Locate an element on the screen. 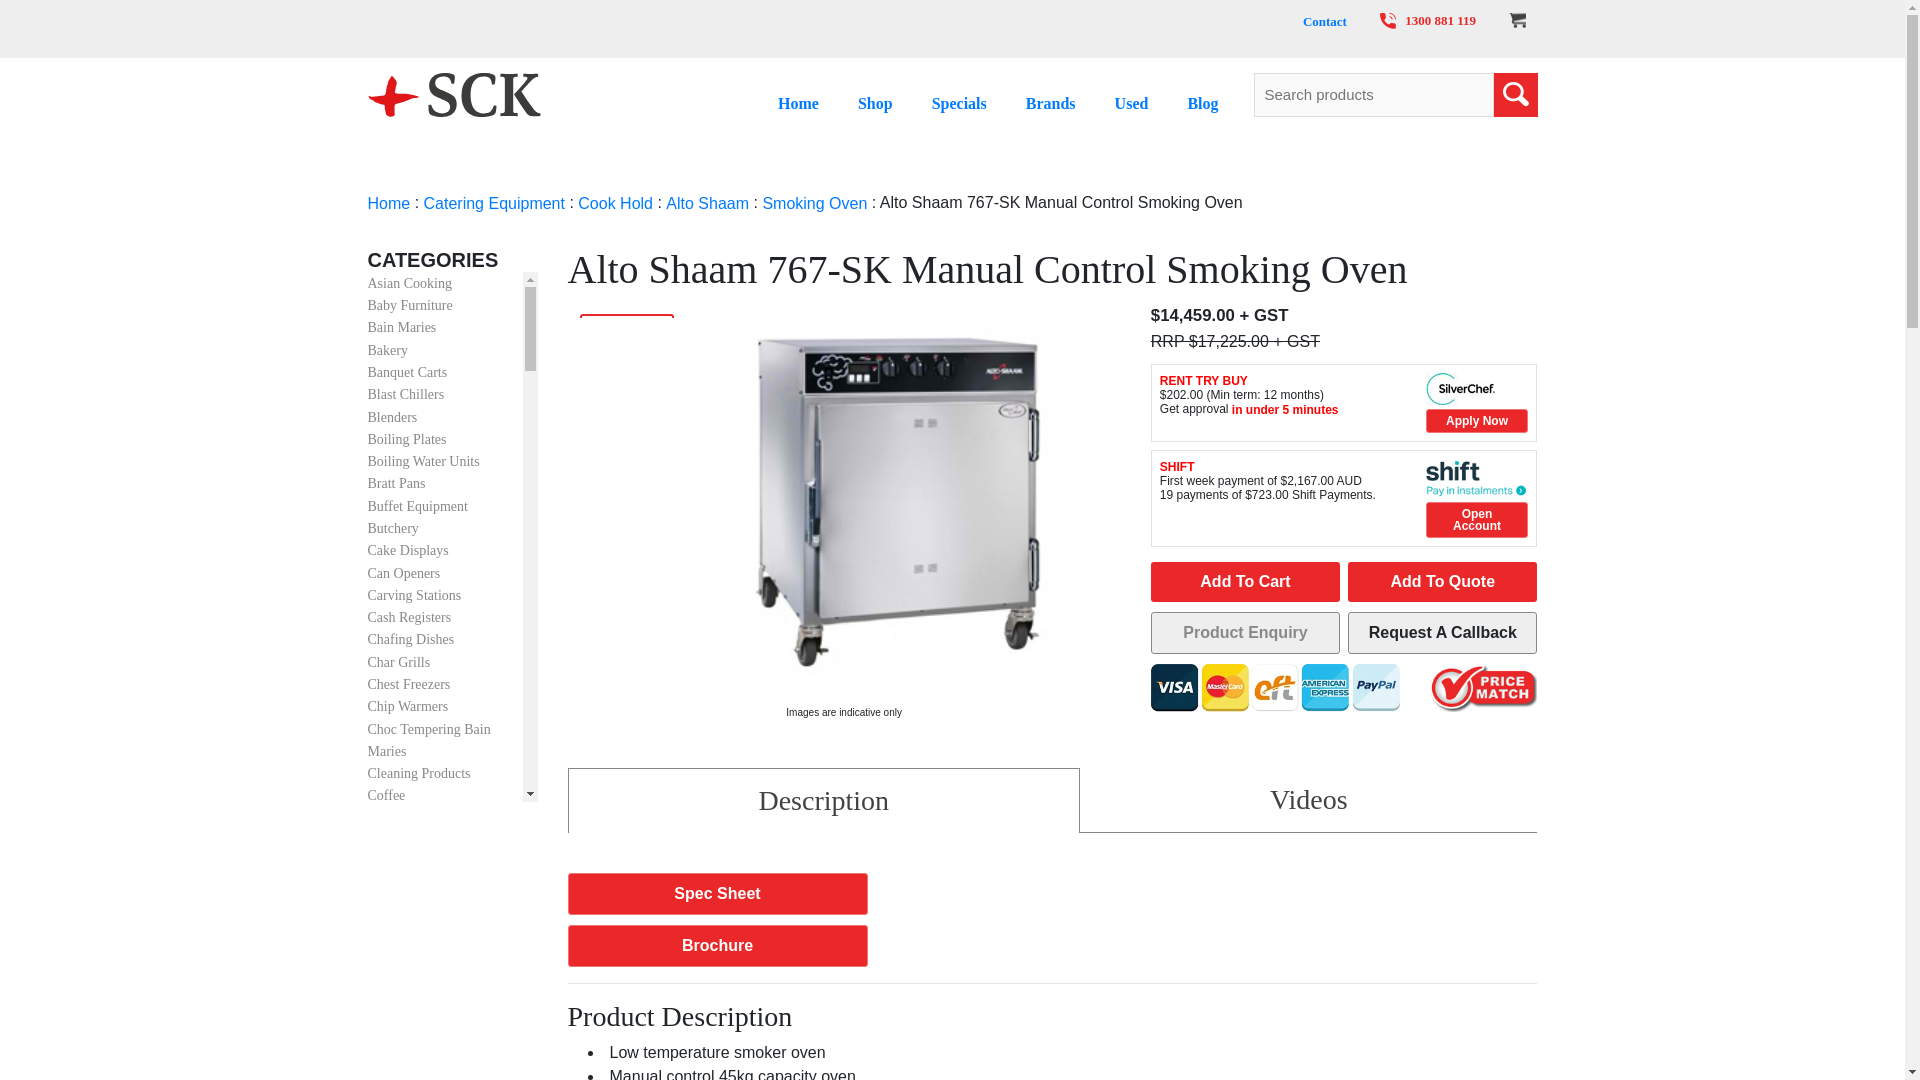 The image size is (1920, 1080). Buffet Equipment is located at coordinates (418, 506).